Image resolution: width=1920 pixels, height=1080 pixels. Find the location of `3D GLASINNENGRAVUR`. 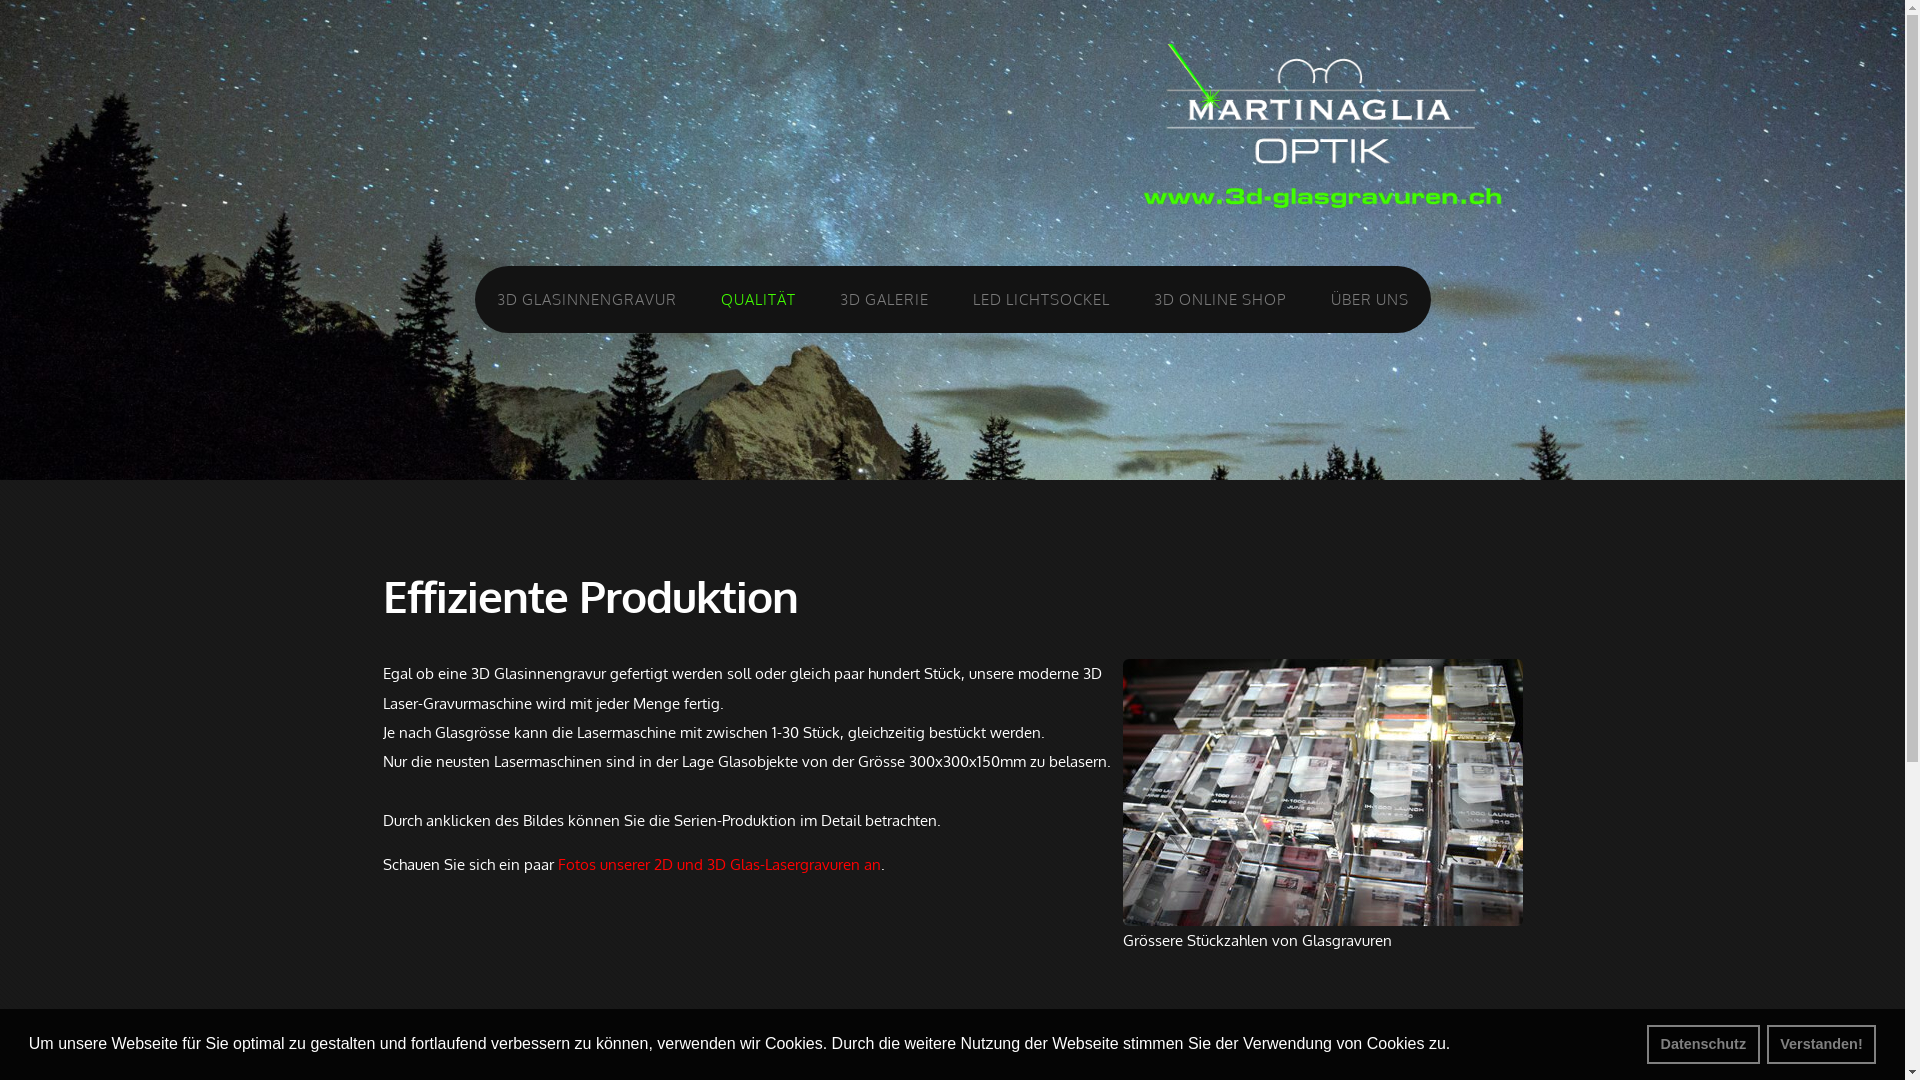

3D GLASINNENGRAVUR is located at coordinates (586, 300).